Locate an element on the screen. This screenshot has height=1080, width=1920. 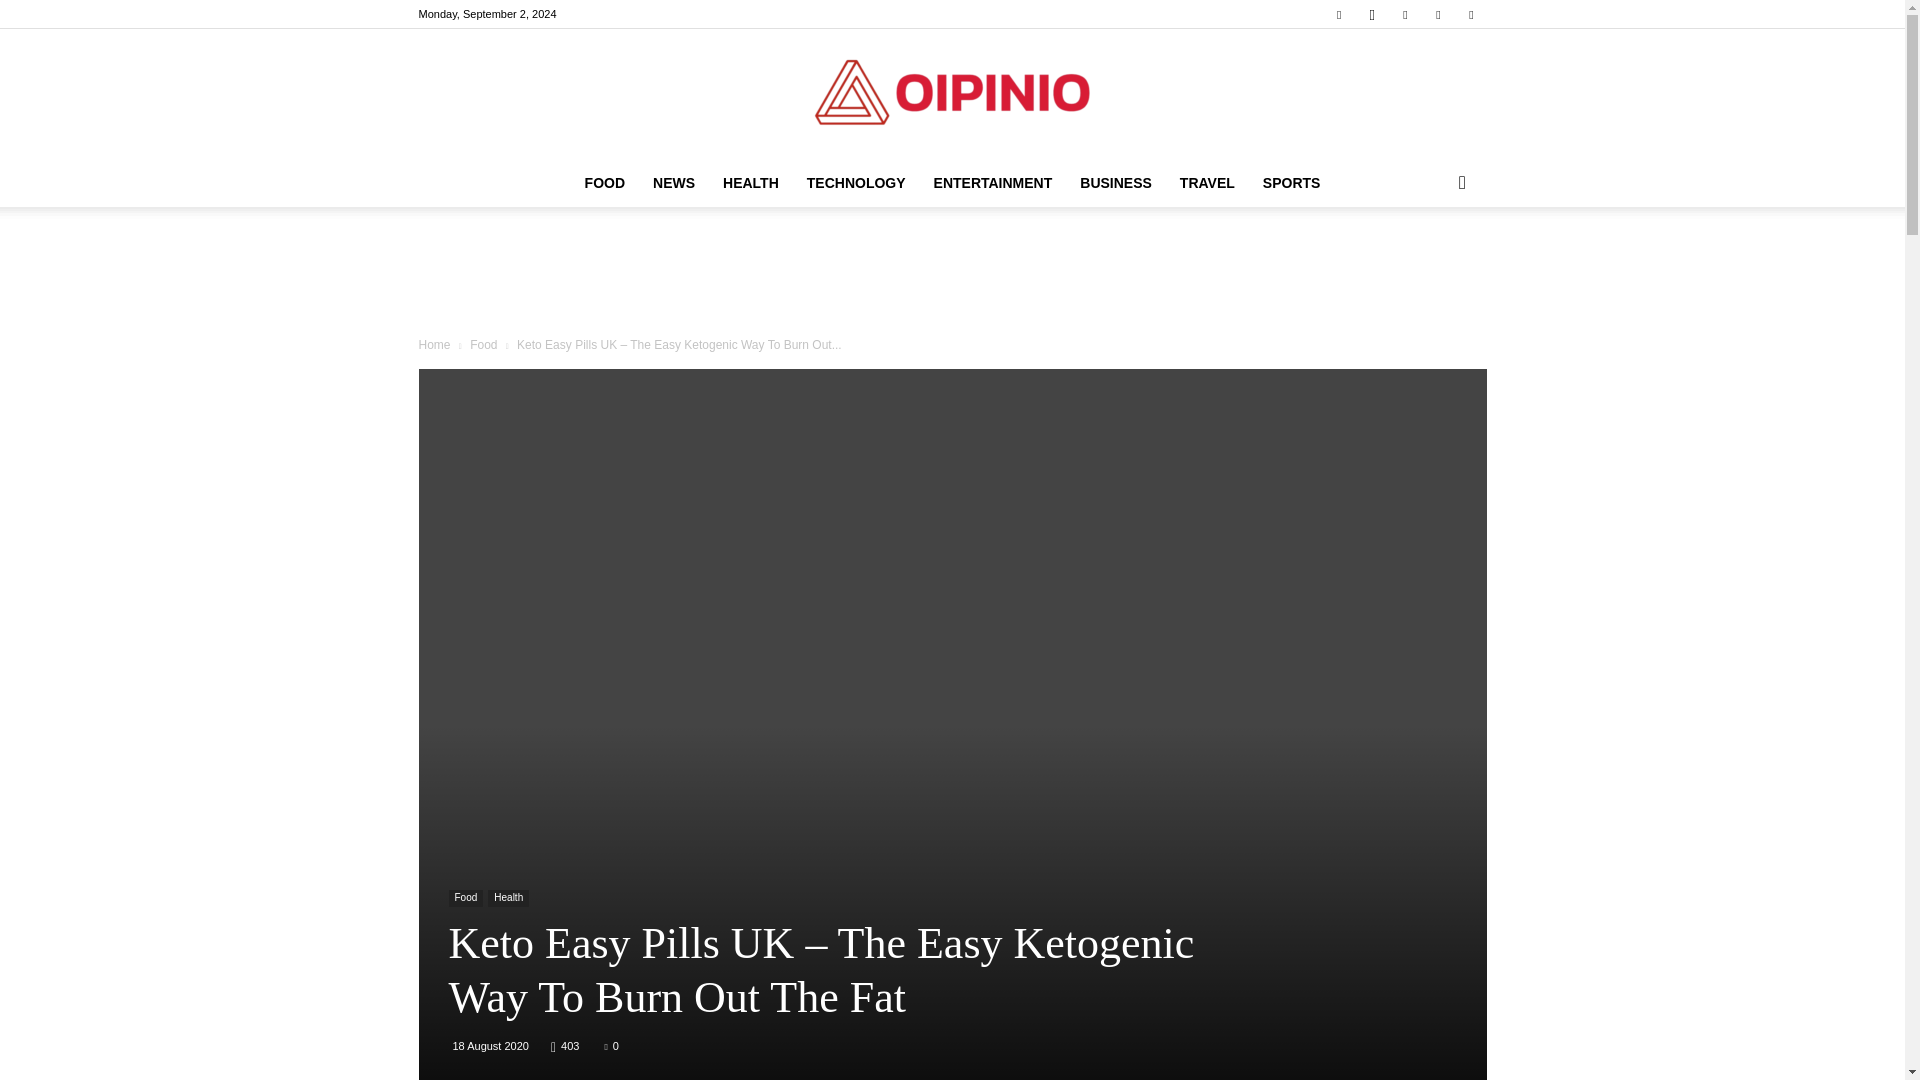
BUSINESS is located at coordinates (1115, 182).